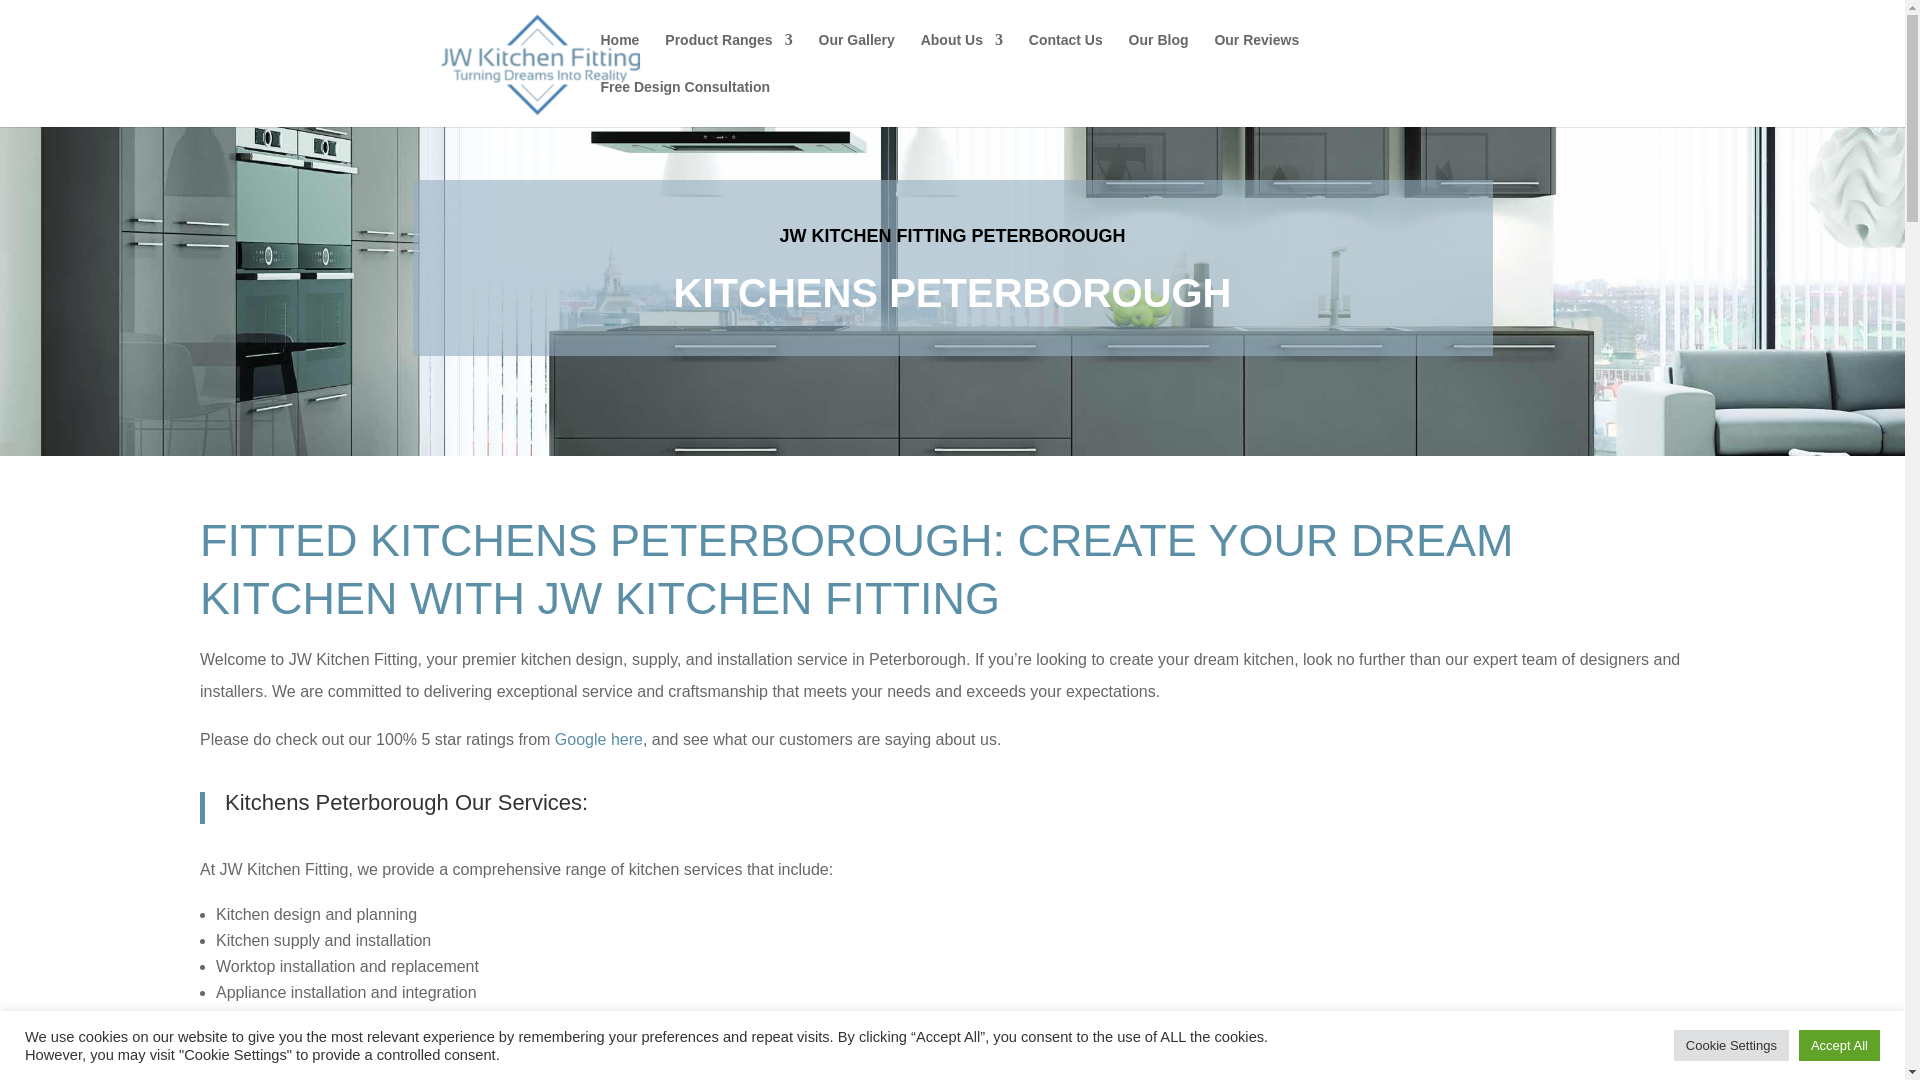  I want to click on Contact Us, so click(1066, 56).